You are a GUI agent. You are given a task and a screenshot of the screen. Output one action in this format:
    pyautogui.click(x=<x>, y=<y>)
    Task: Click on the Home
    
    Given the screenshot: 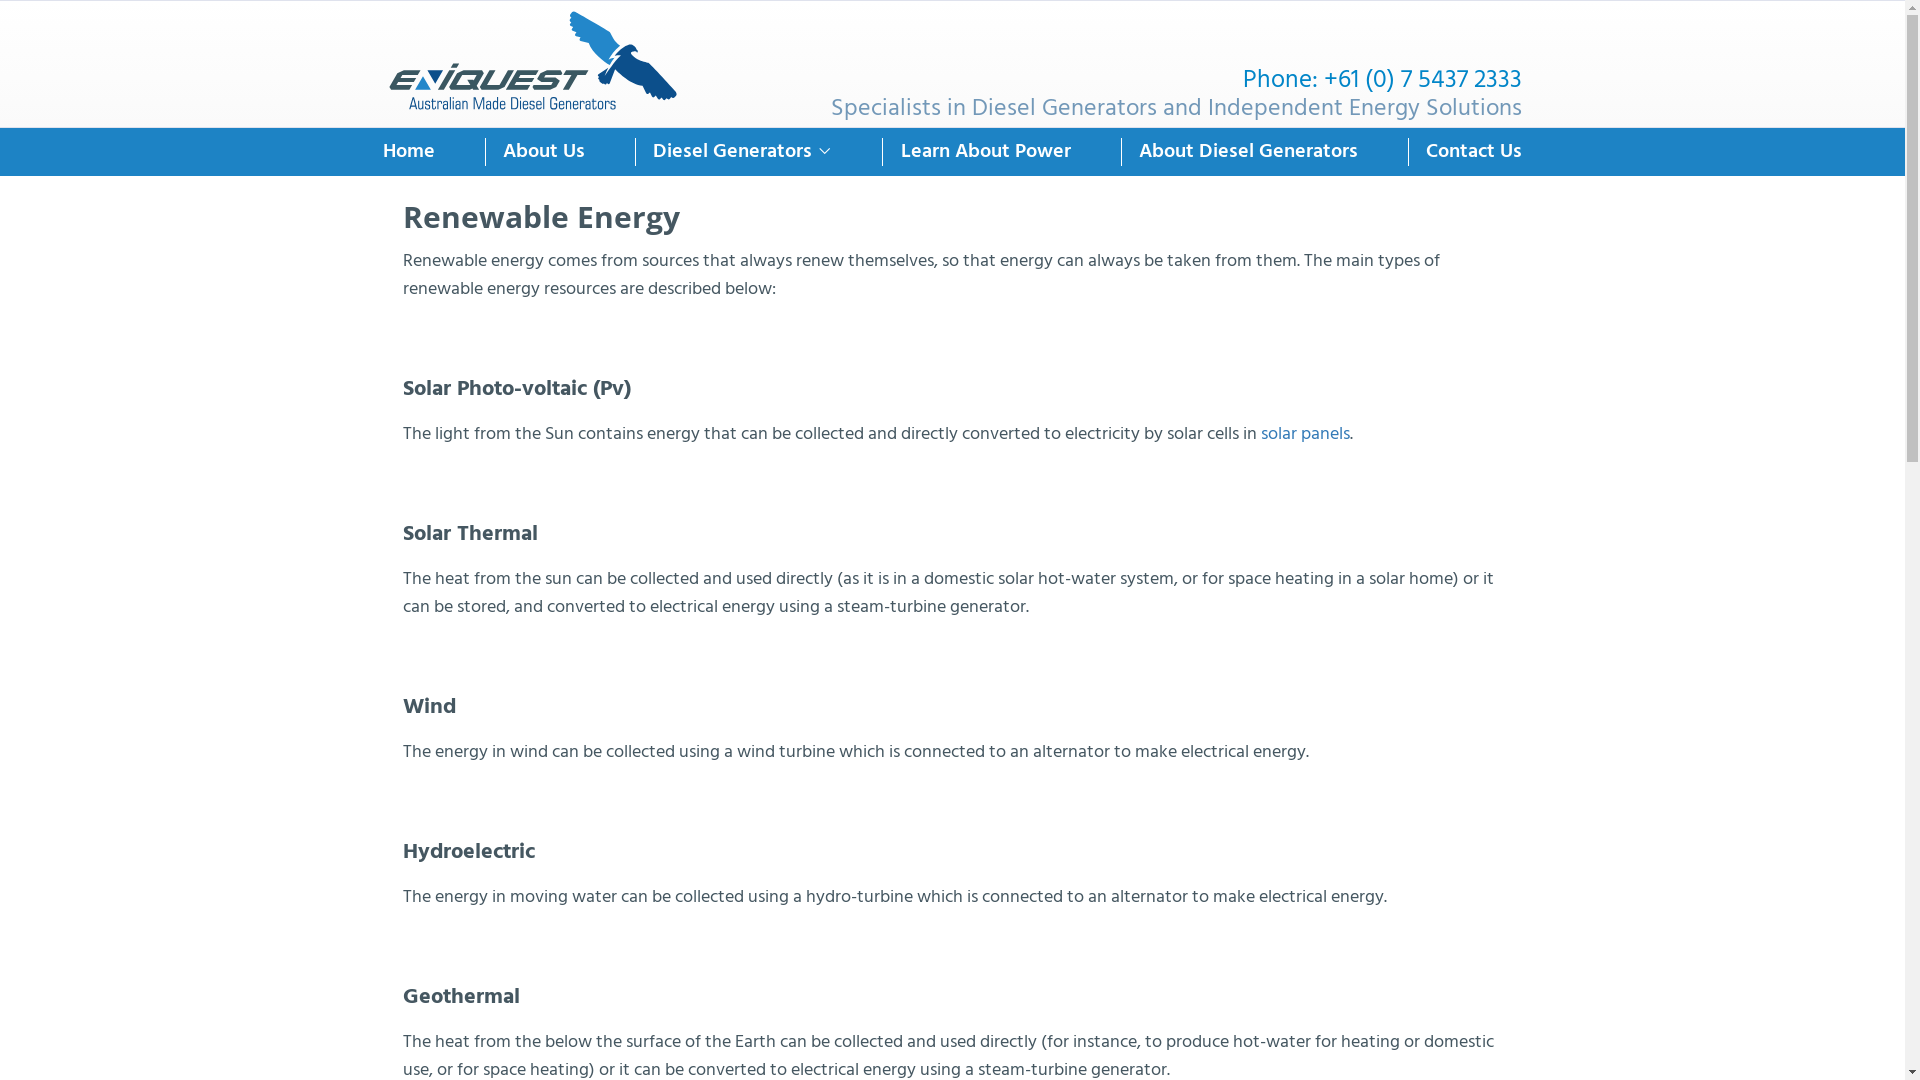 What is the action you would take?
    pyautogui.click(x=408, y=152)
    